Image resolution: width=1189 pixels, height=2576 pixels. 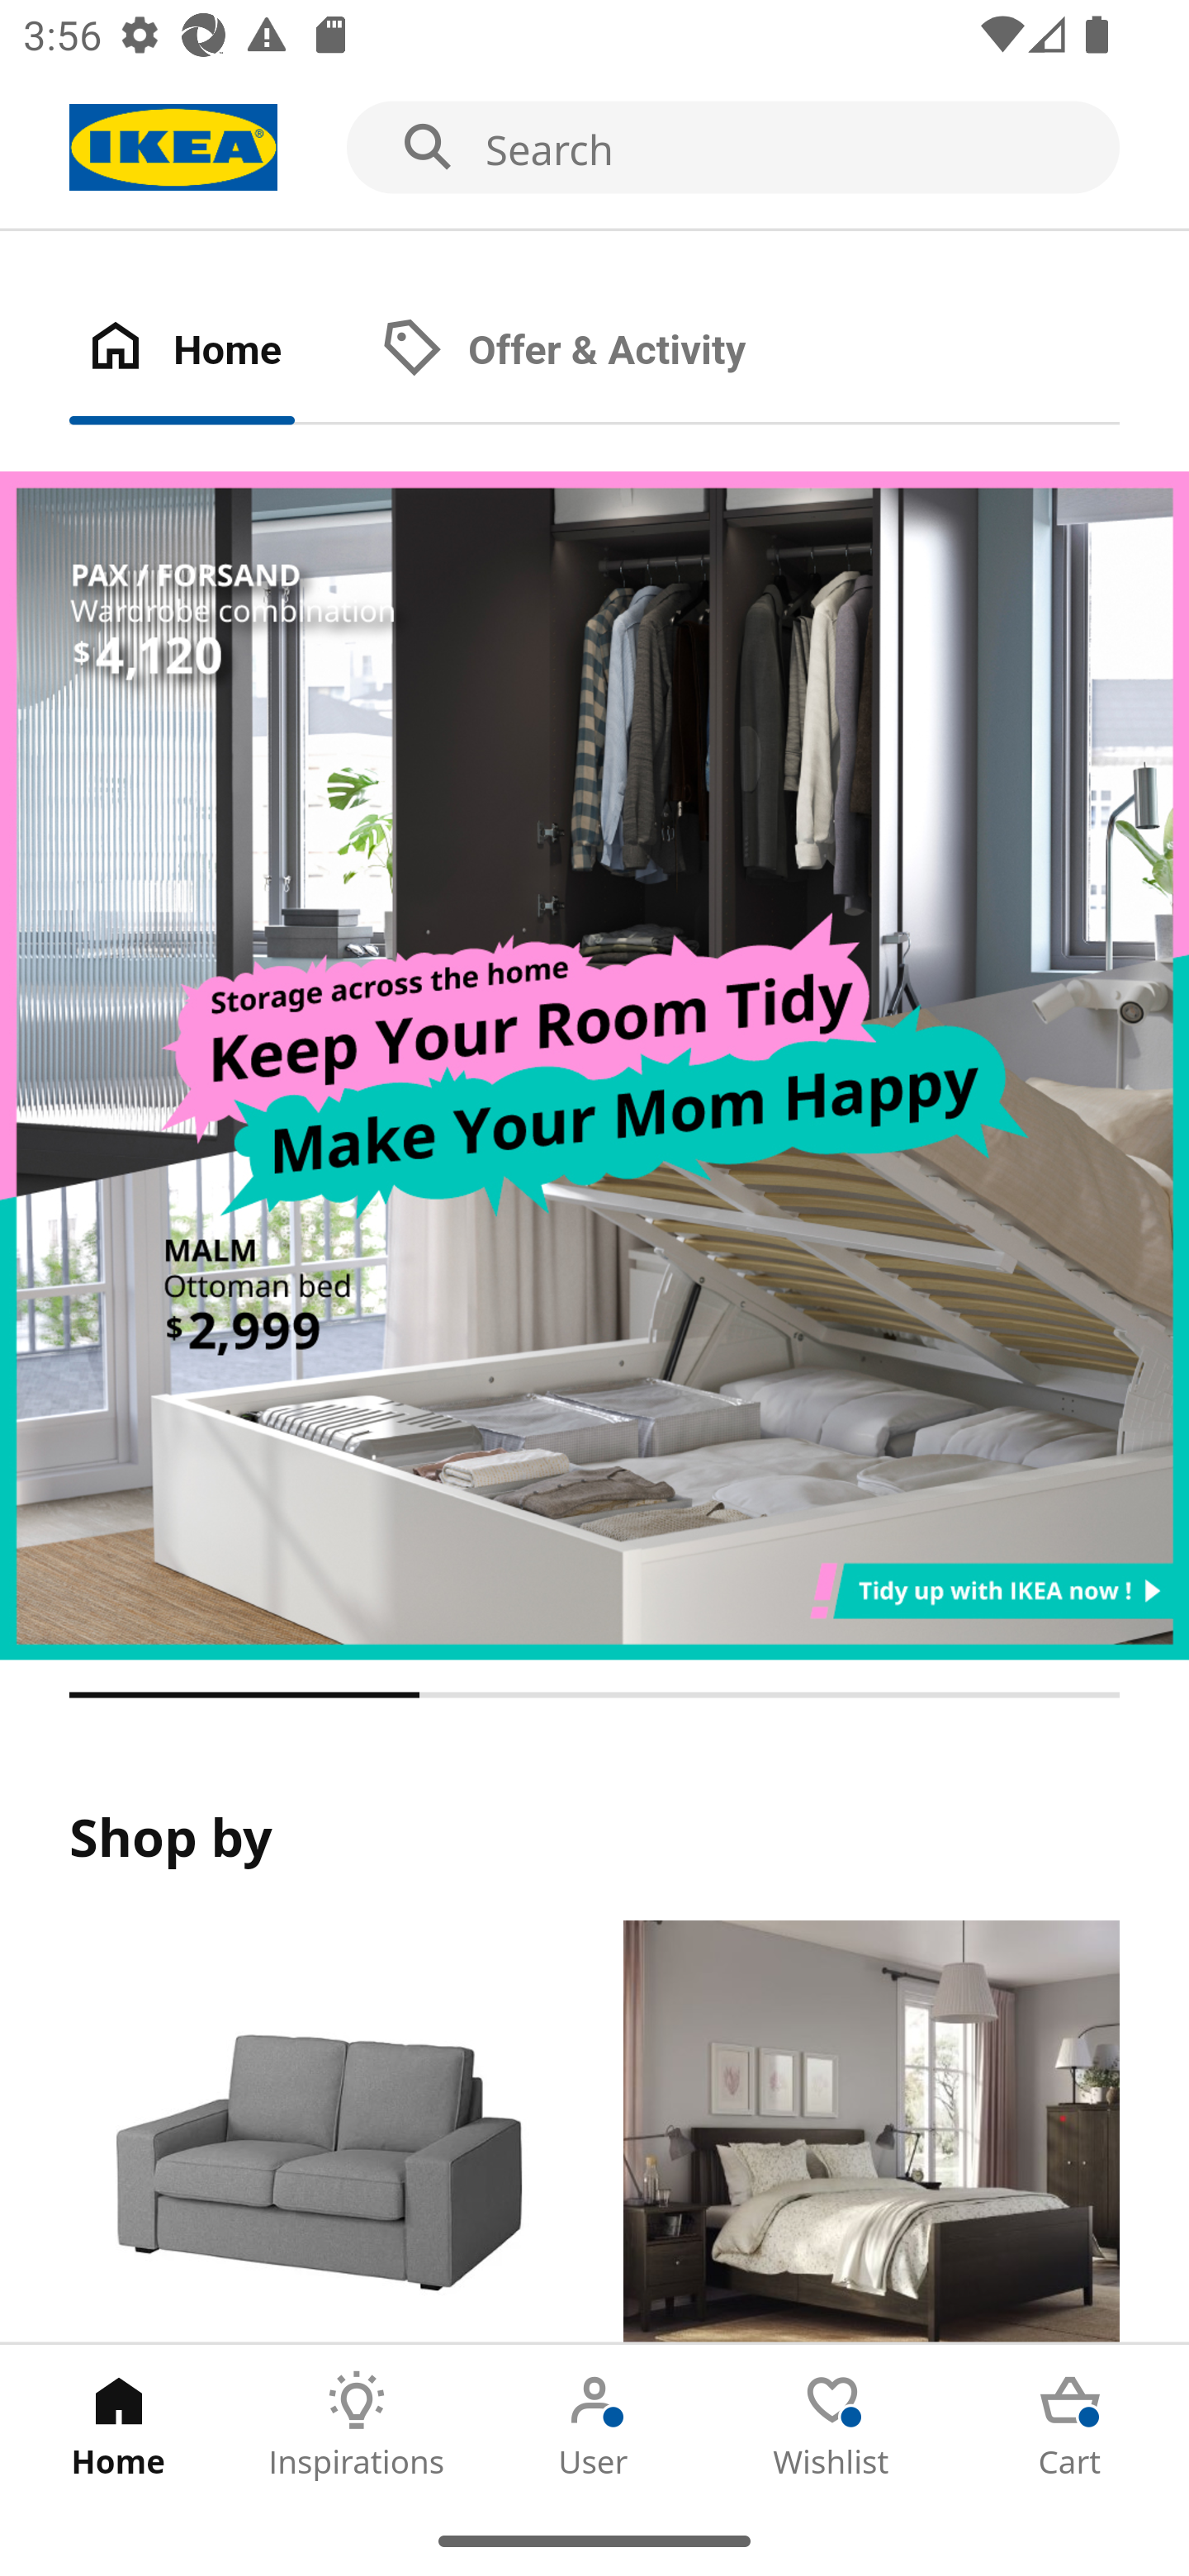 What do you see at coordinates (594, 149) in the screenshot?
I see `Search` at bounding box center [594, 149].